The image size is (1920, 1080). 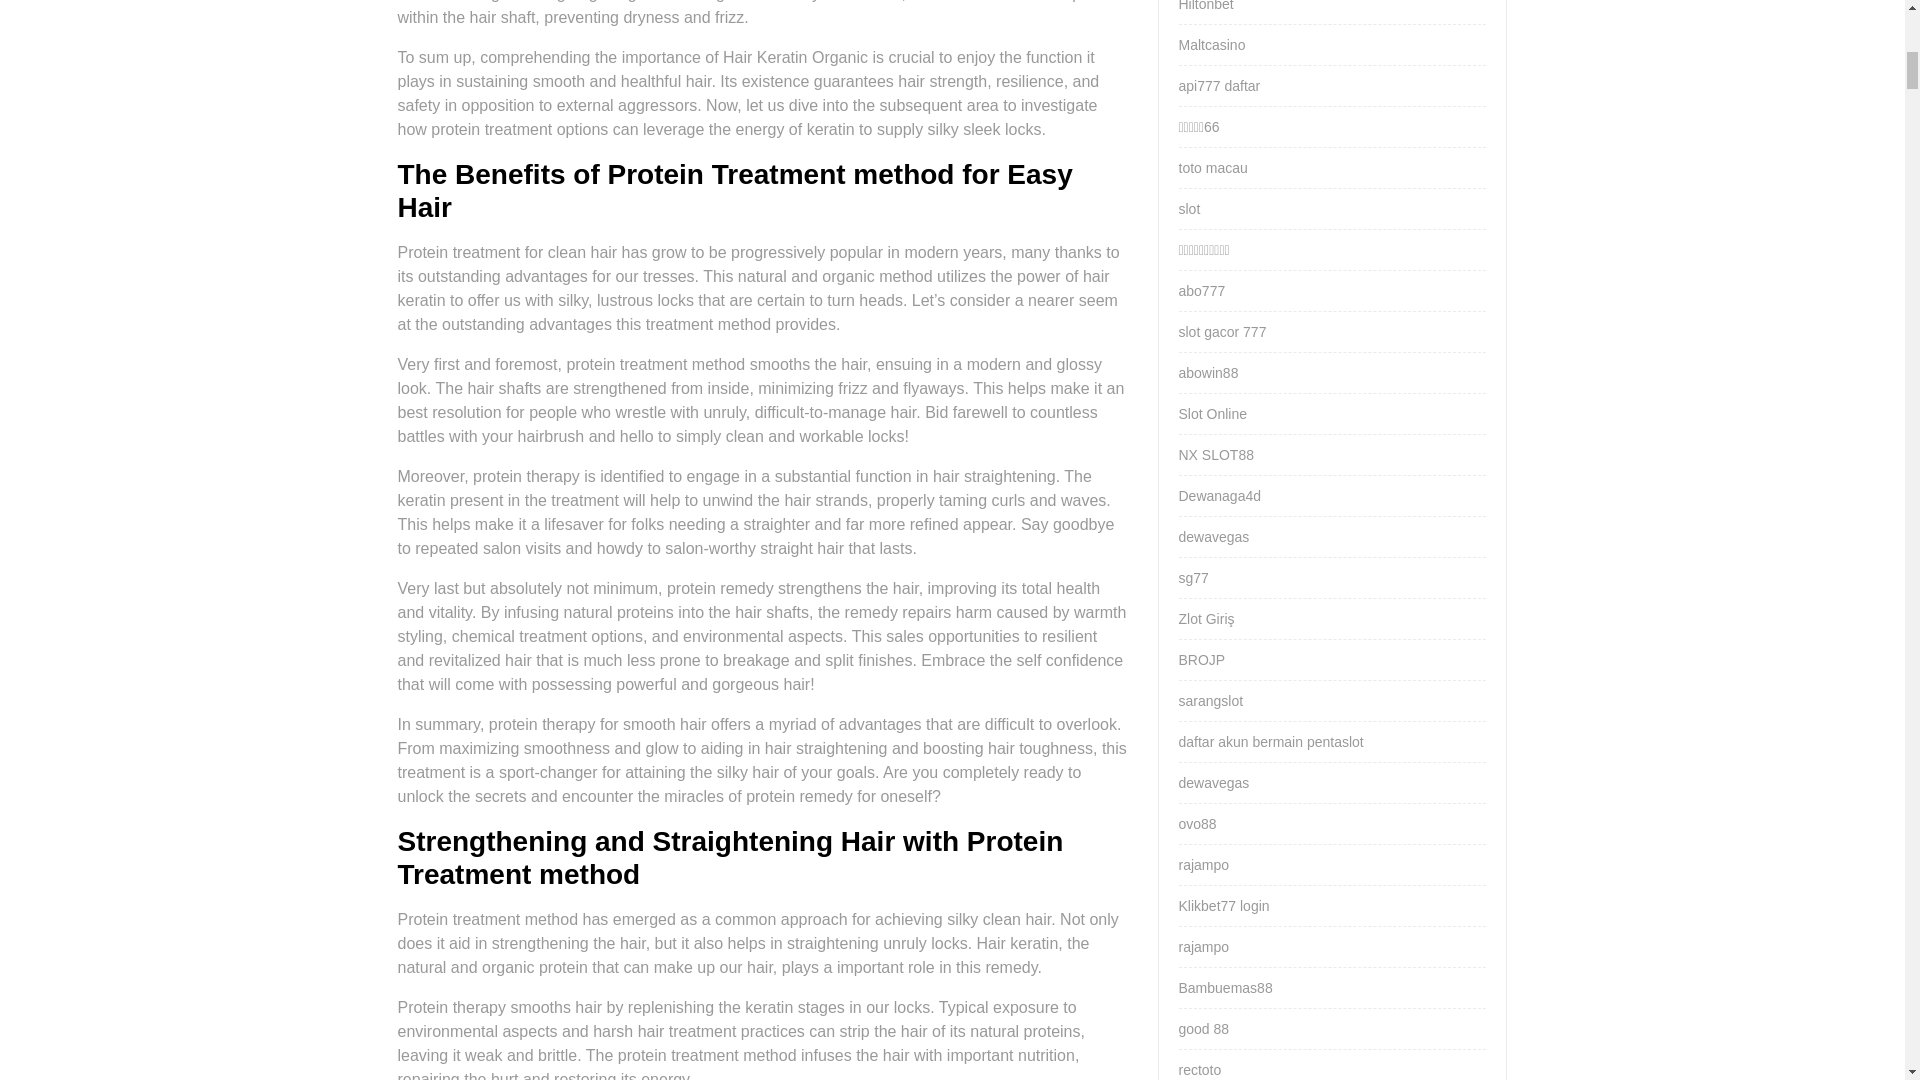 I want to click on dewavegas, so click(x=1214, y=537).